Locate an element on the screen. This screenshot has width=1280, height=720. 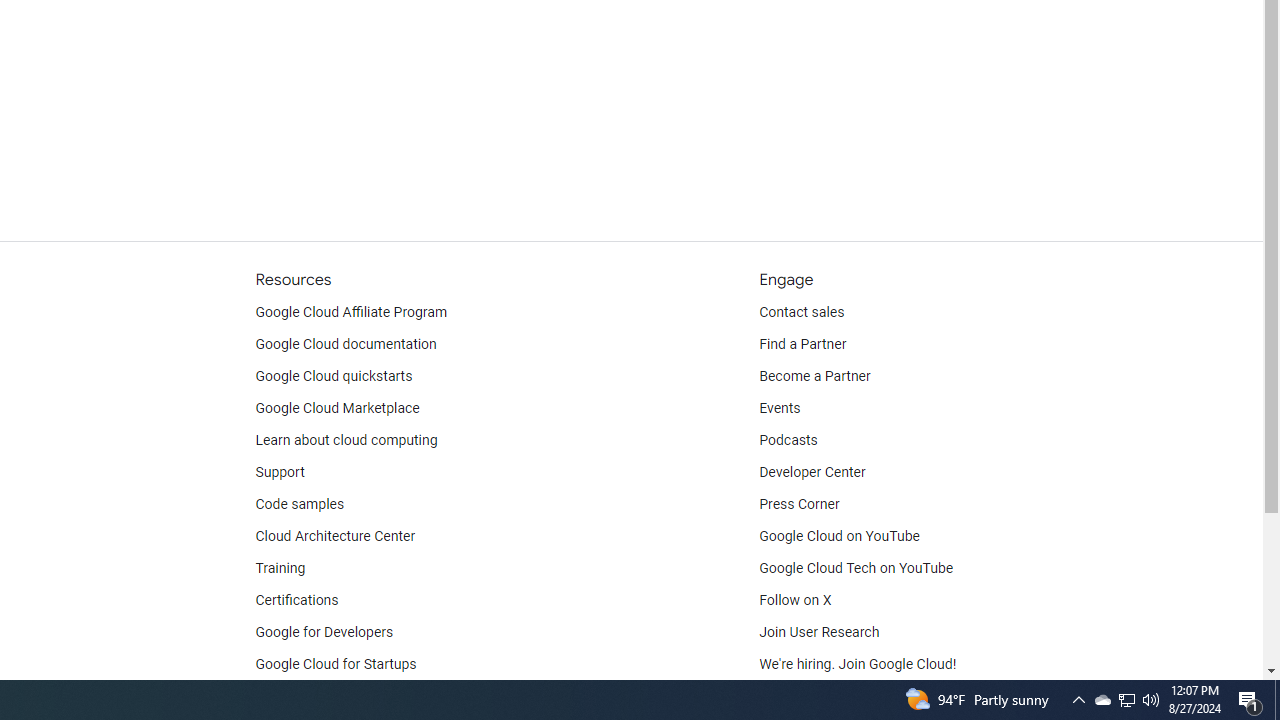
Find a Partner is located at coordinates (803, 344).